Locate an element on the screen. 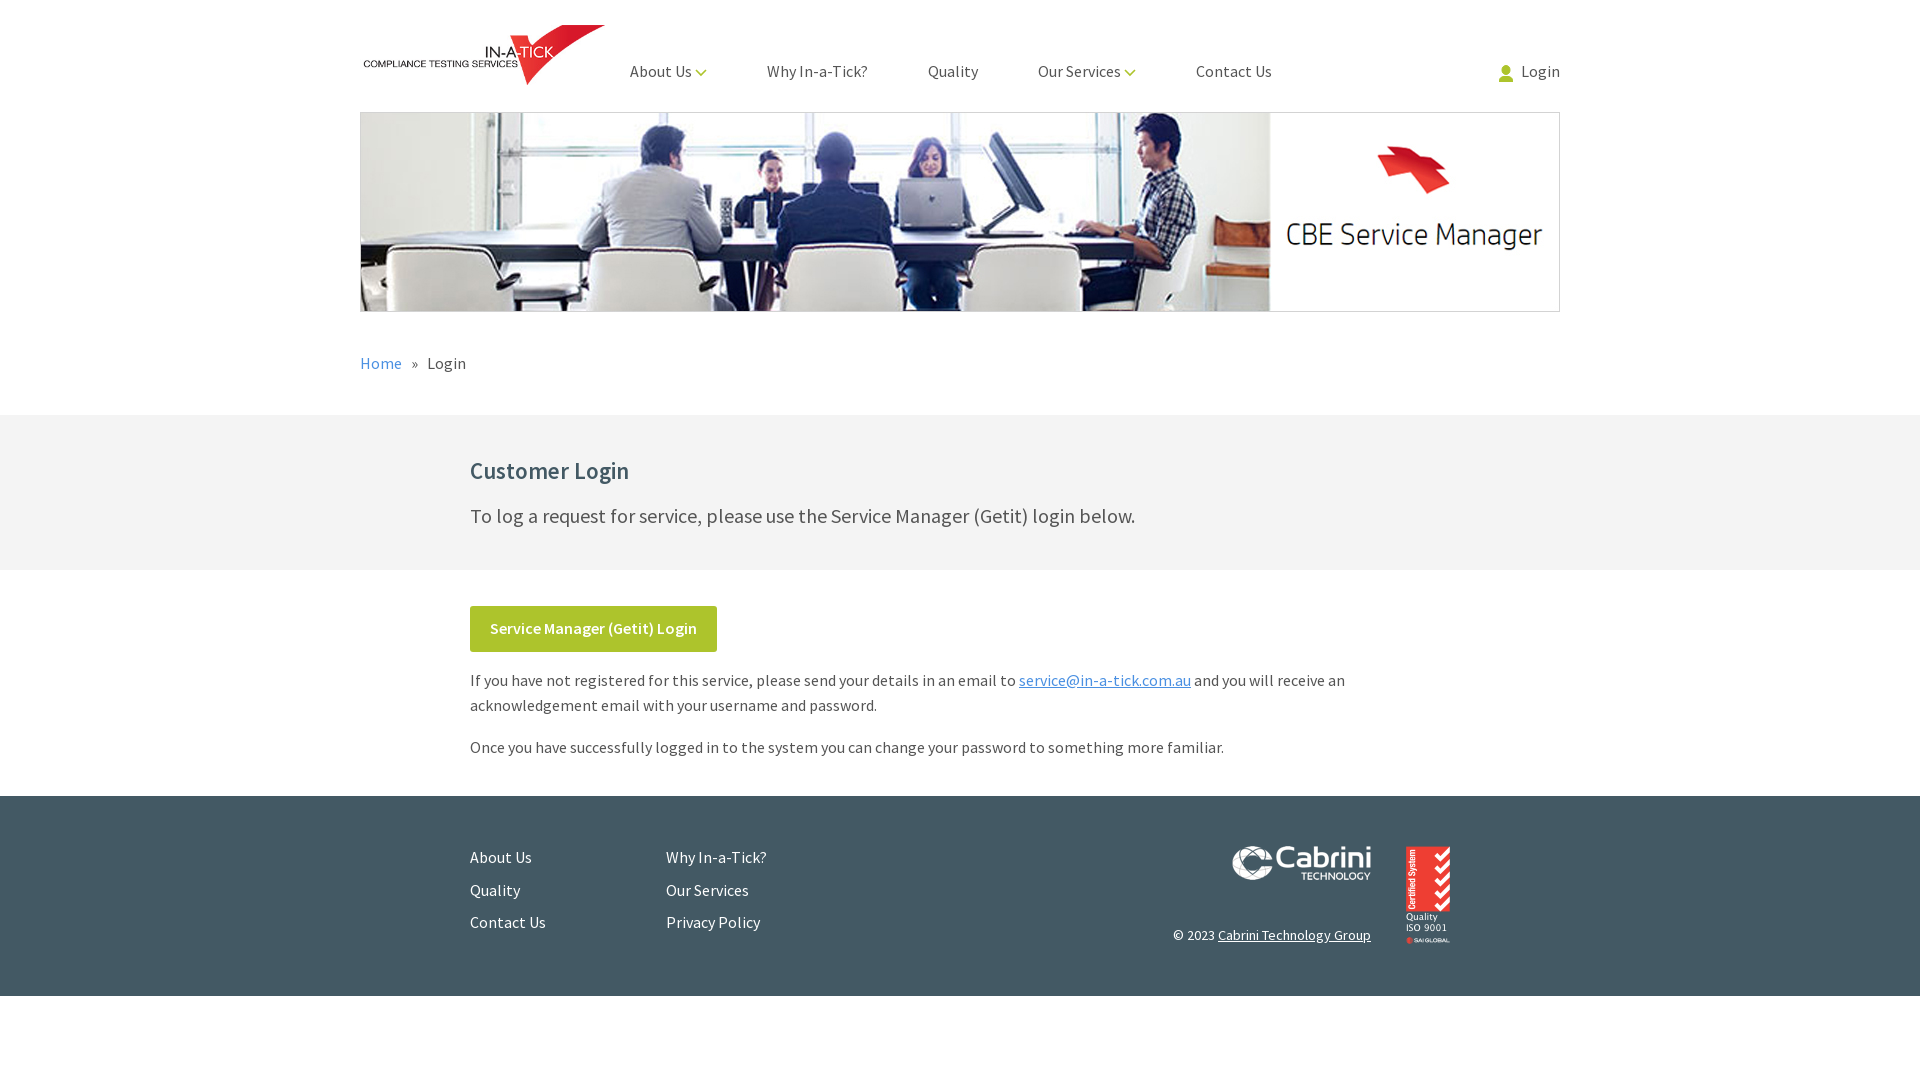 The image size is (1920, 1080). Quality is located at coordinates (495, 890).